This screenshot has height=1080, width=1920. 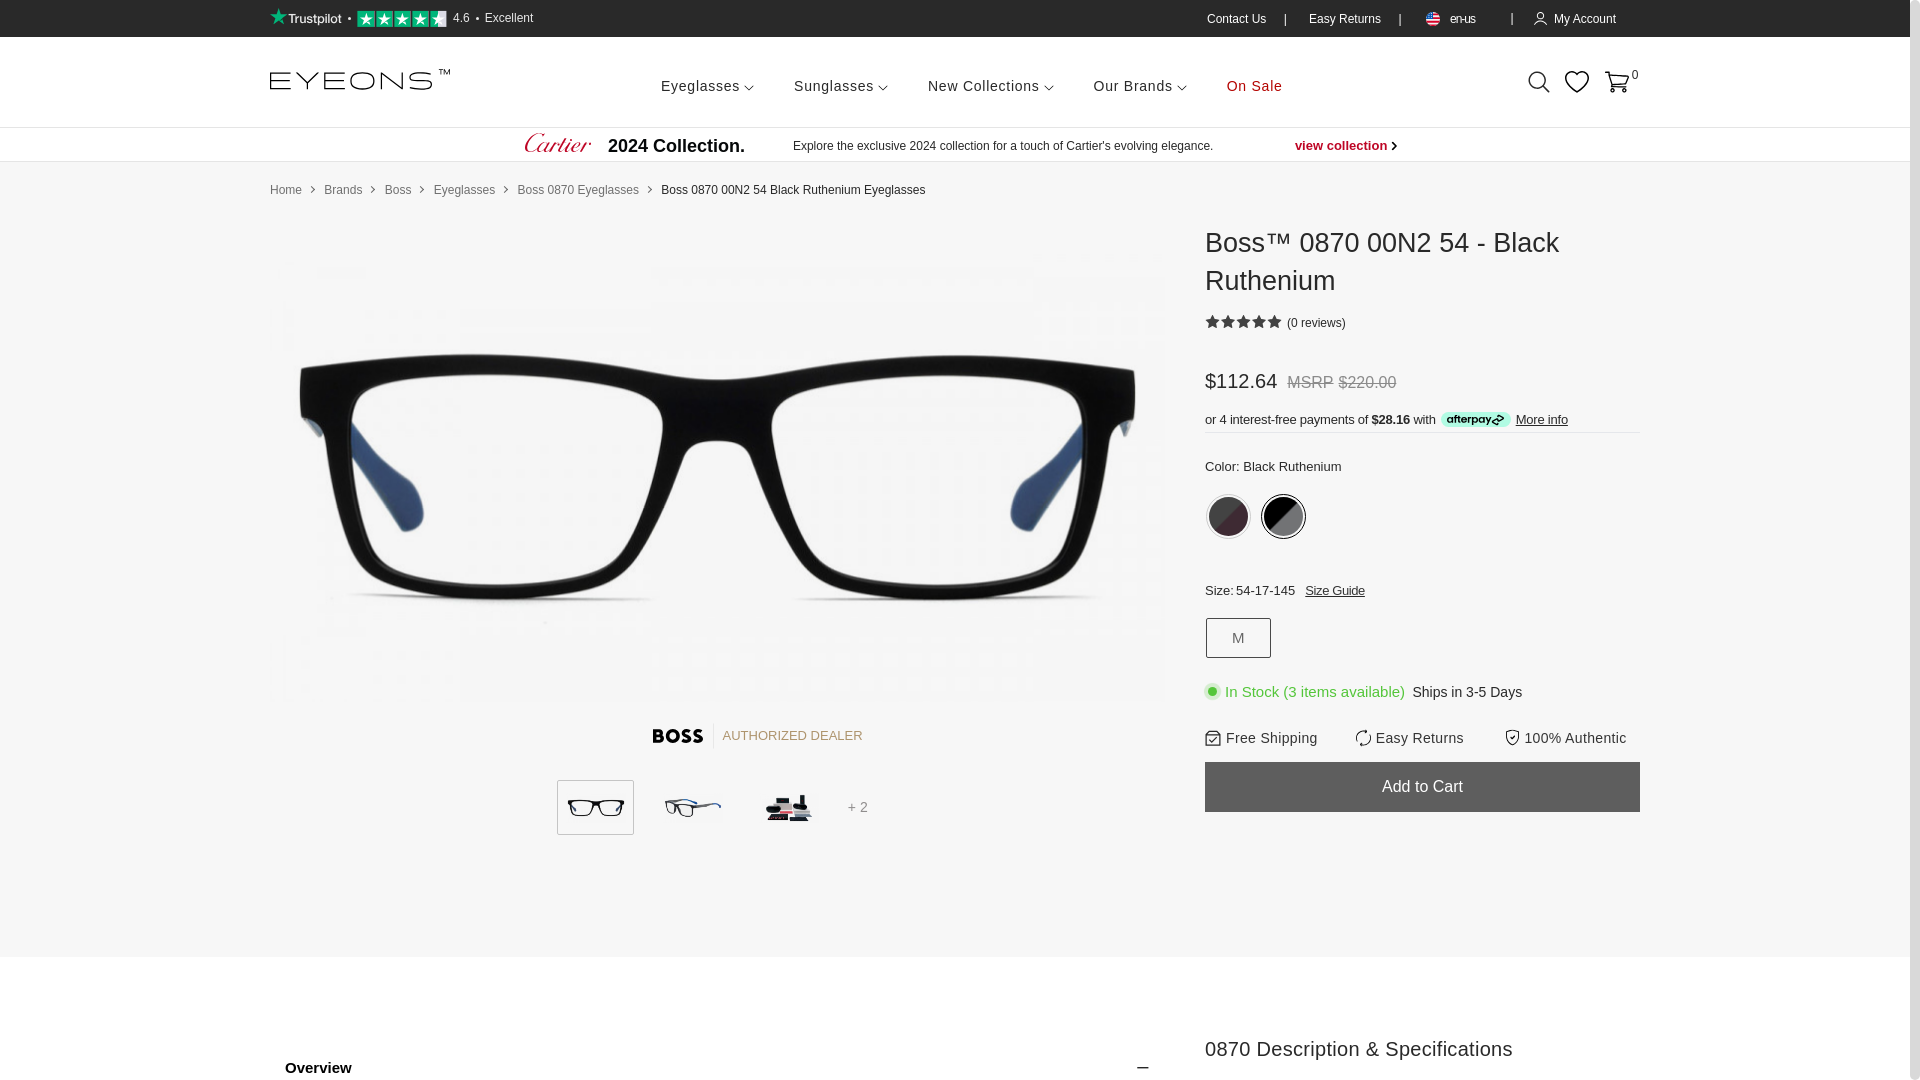 What do you see at coordinates (990, 82) in the screenshot?
I see `New Collections` at bounding box center [990, 82].